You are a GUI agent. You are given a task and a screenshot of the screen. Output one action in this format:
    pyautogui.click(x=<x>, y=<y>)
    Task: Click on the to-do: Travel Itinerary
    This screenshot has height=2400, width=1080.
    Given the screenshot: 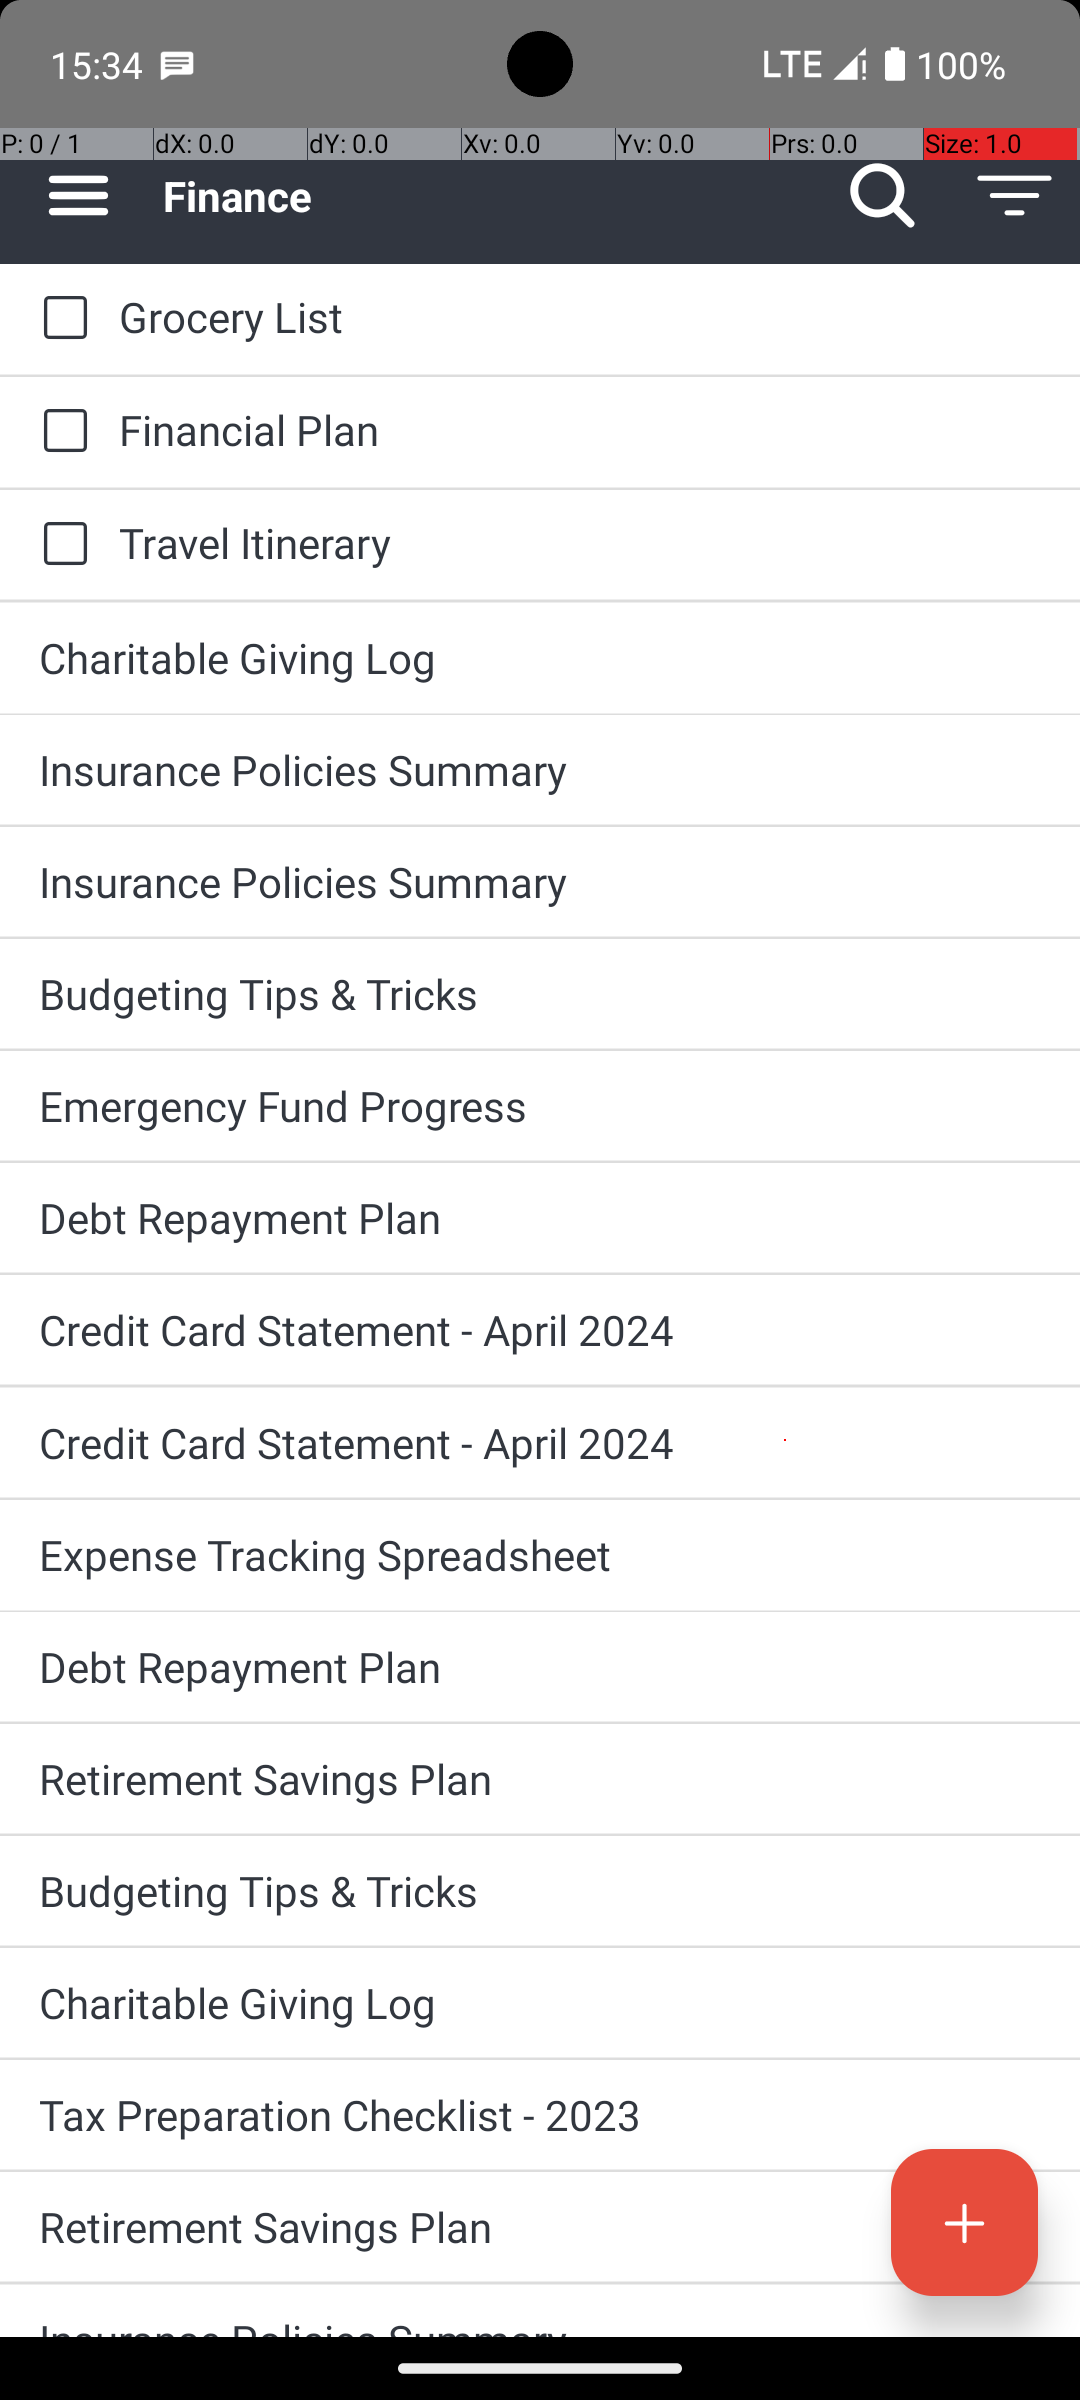 What is the action you would take?
    pyautogui.click(x=60, y=545)
    